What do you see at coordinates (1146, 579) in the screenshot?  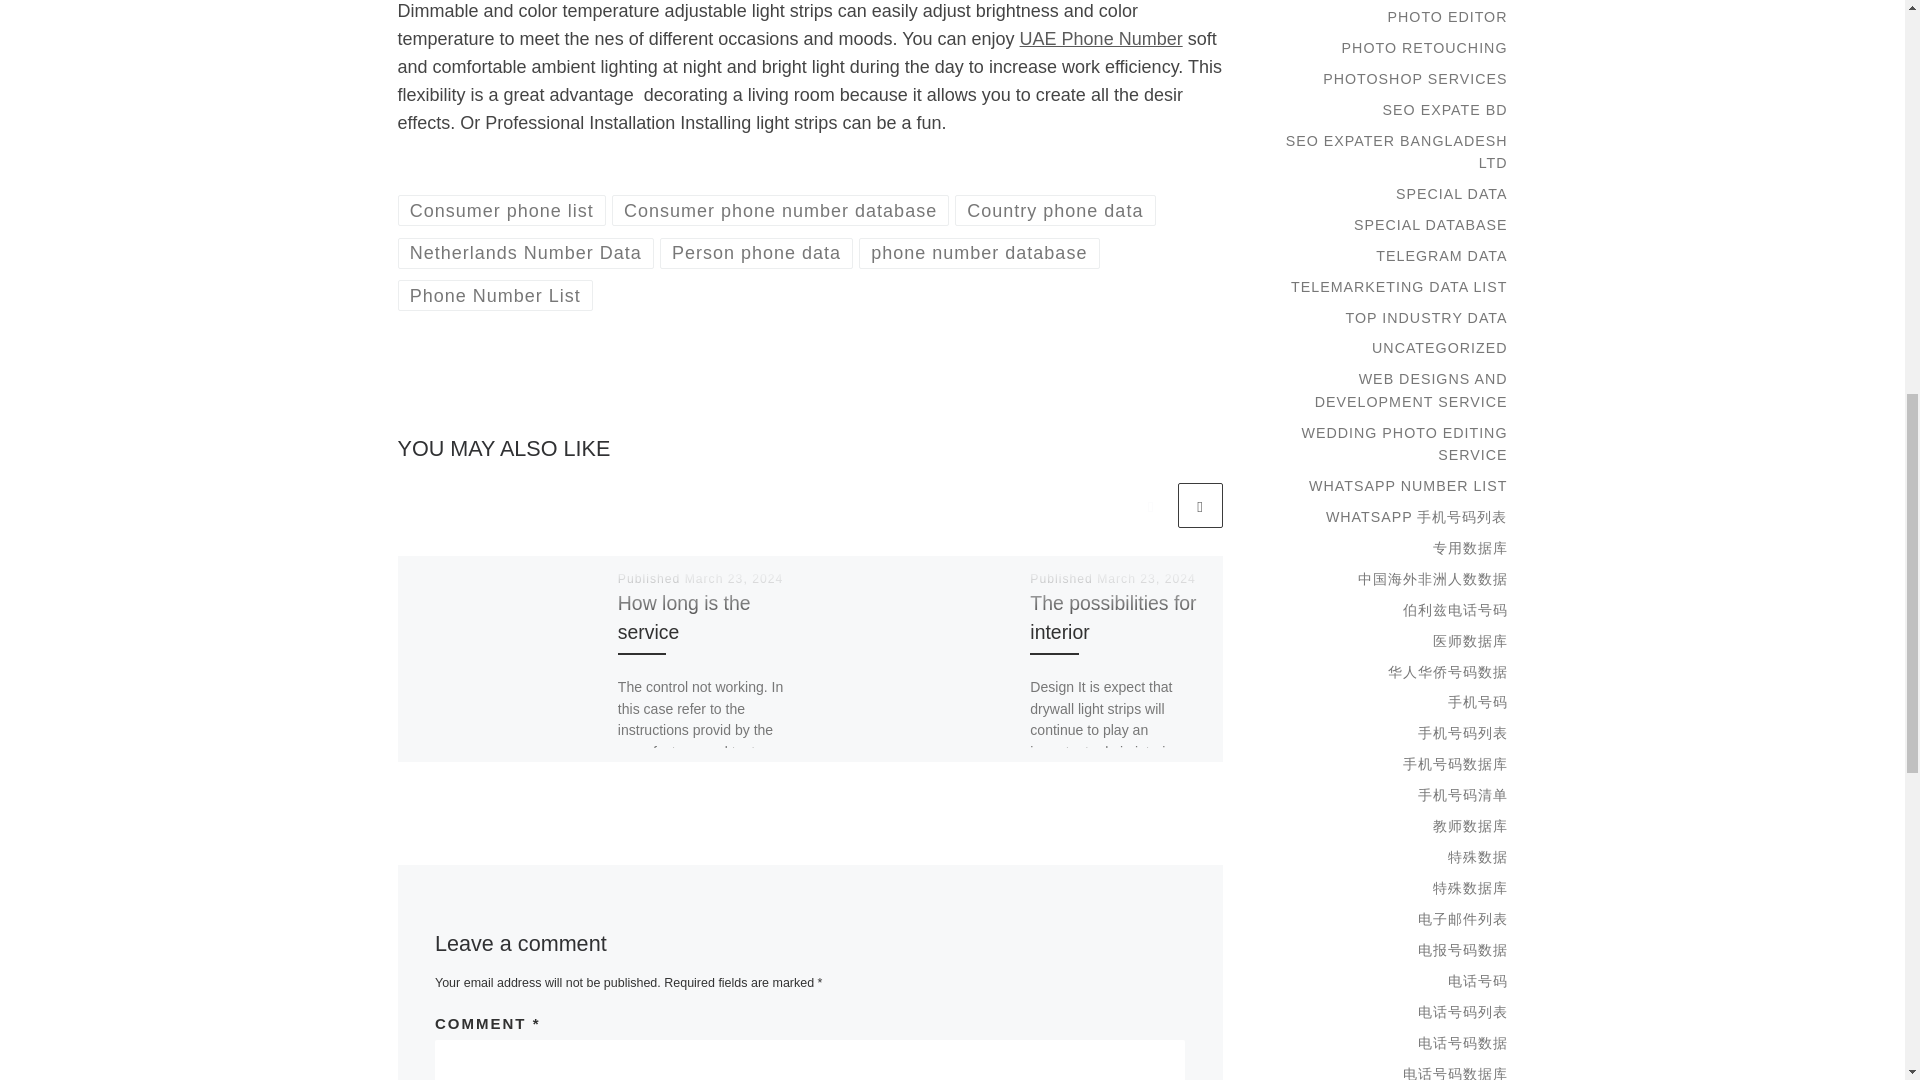 I see `March 23, 2024` at bounding box center [1146, 579].